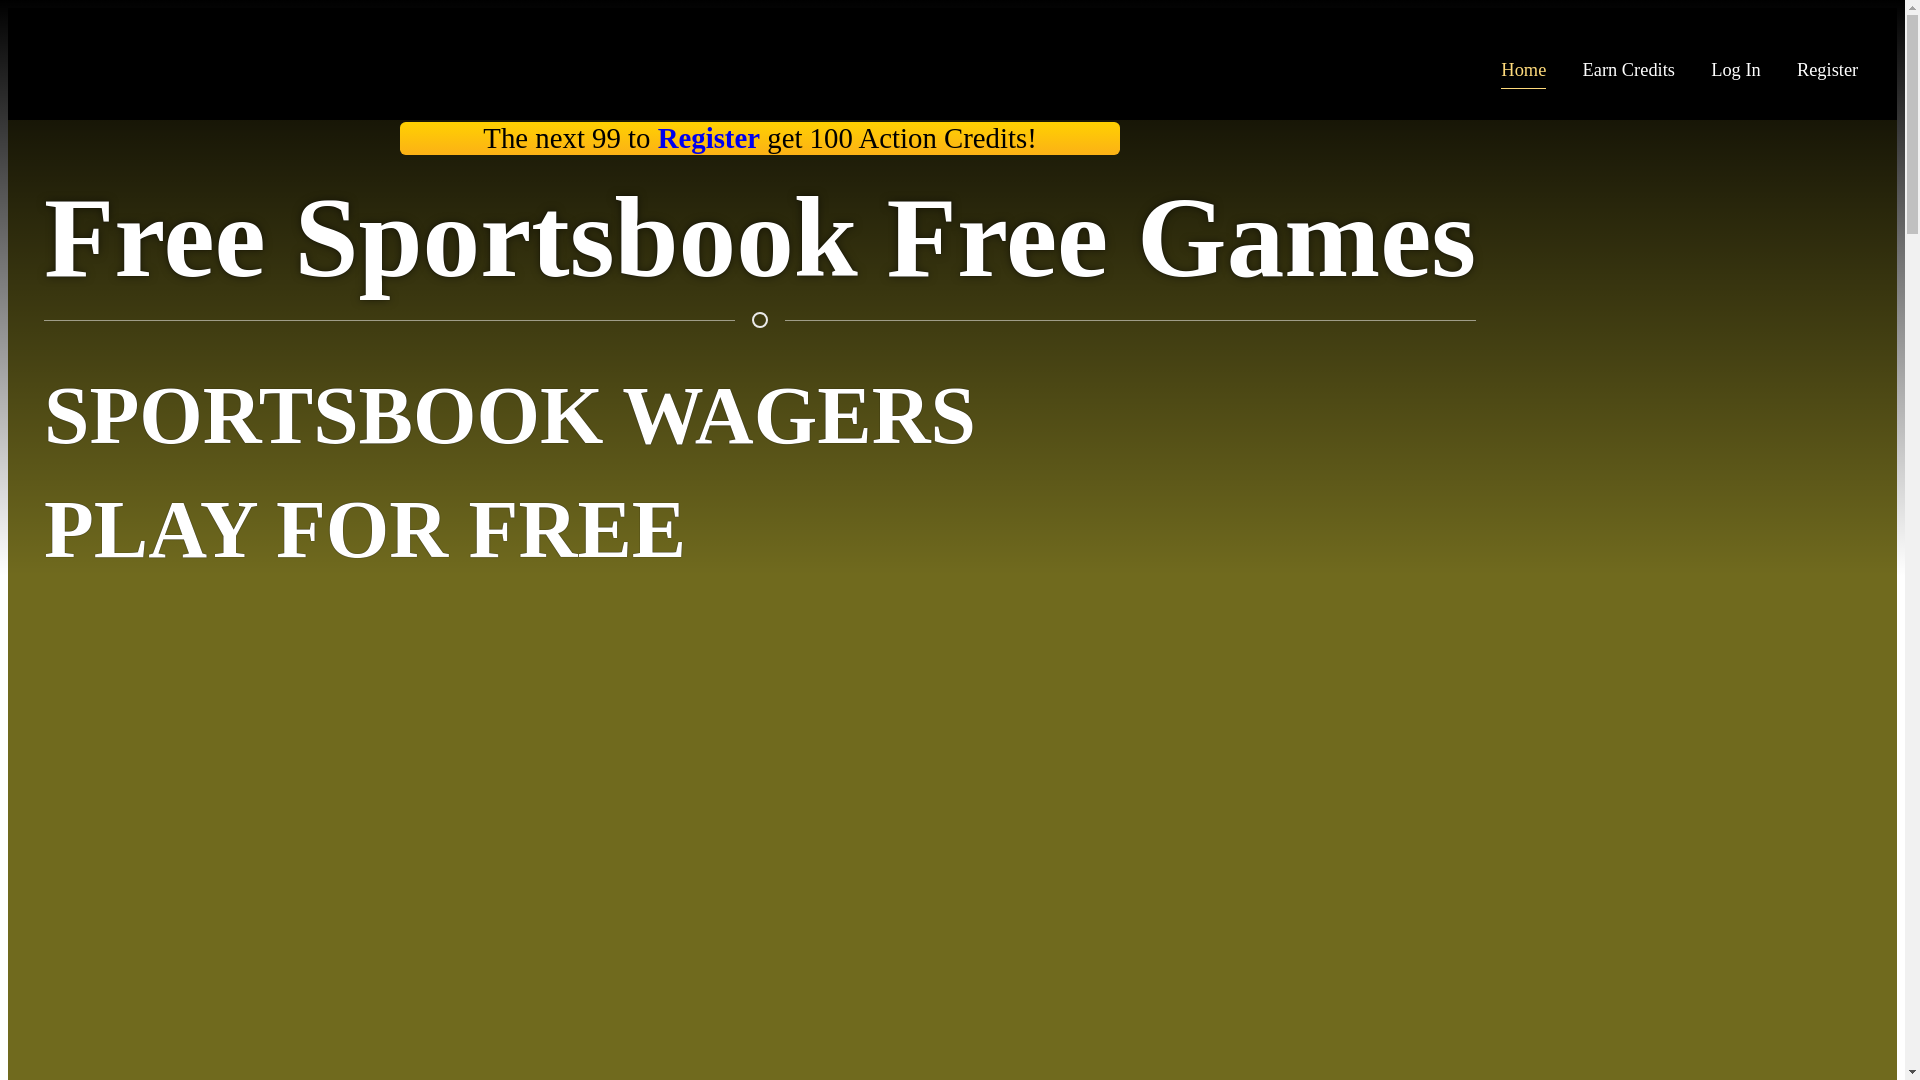 The height and width of the screenshot is (1080, 1920). What do you see at coordinates (1828, 71) in the screenshot?
I see `Register` at bounding box center [1828, 71].